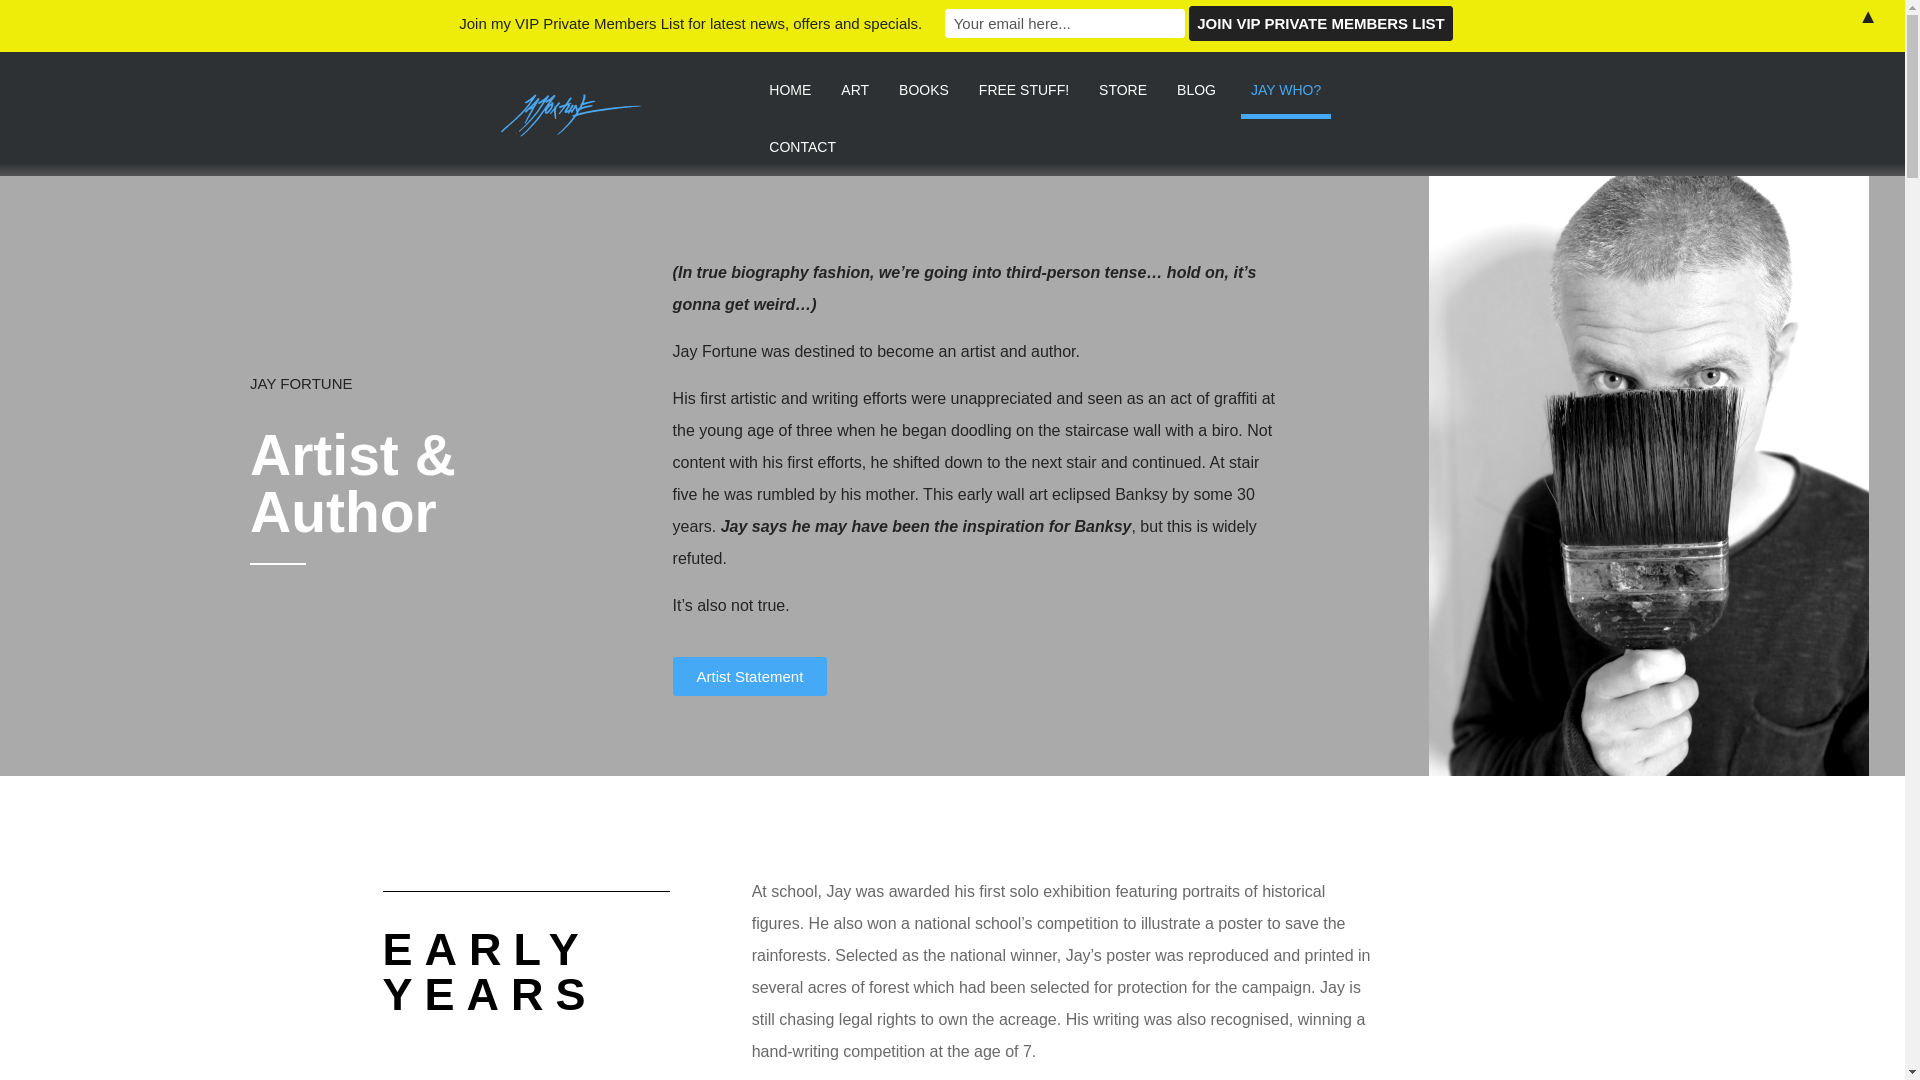  Describe the element at coordinates (802, 147) in the screenshot. I see `CONTACT` at that location.